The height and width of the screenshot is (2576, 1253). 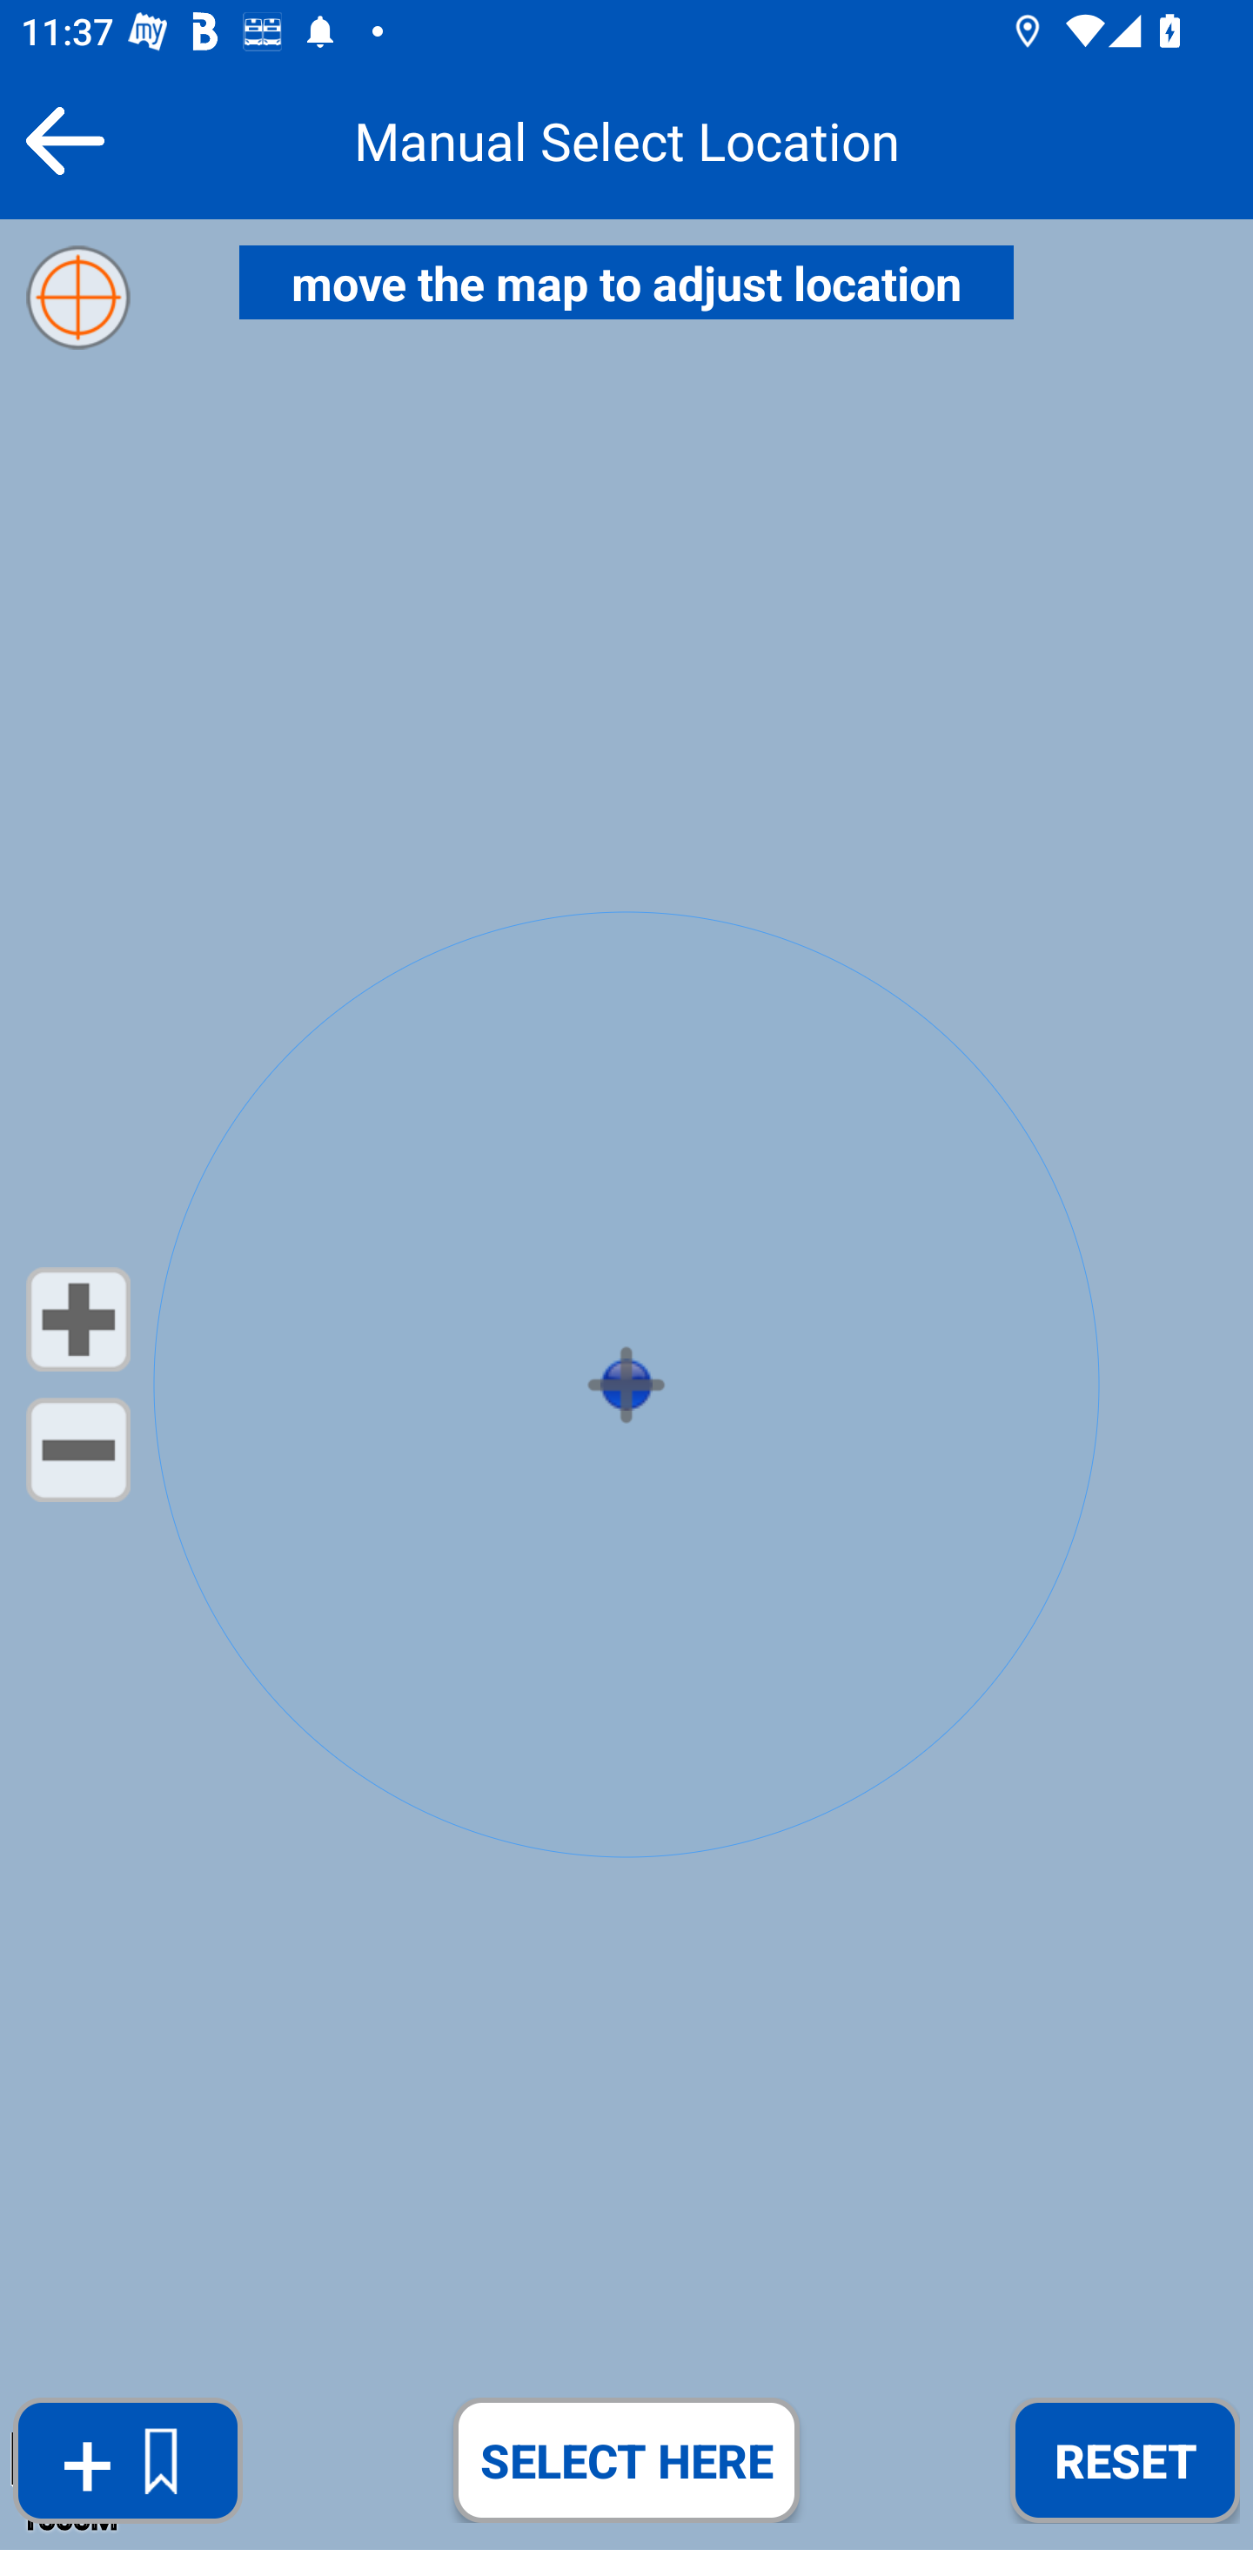 I want to click on Add bookmark, so click(x=127, y=2461).